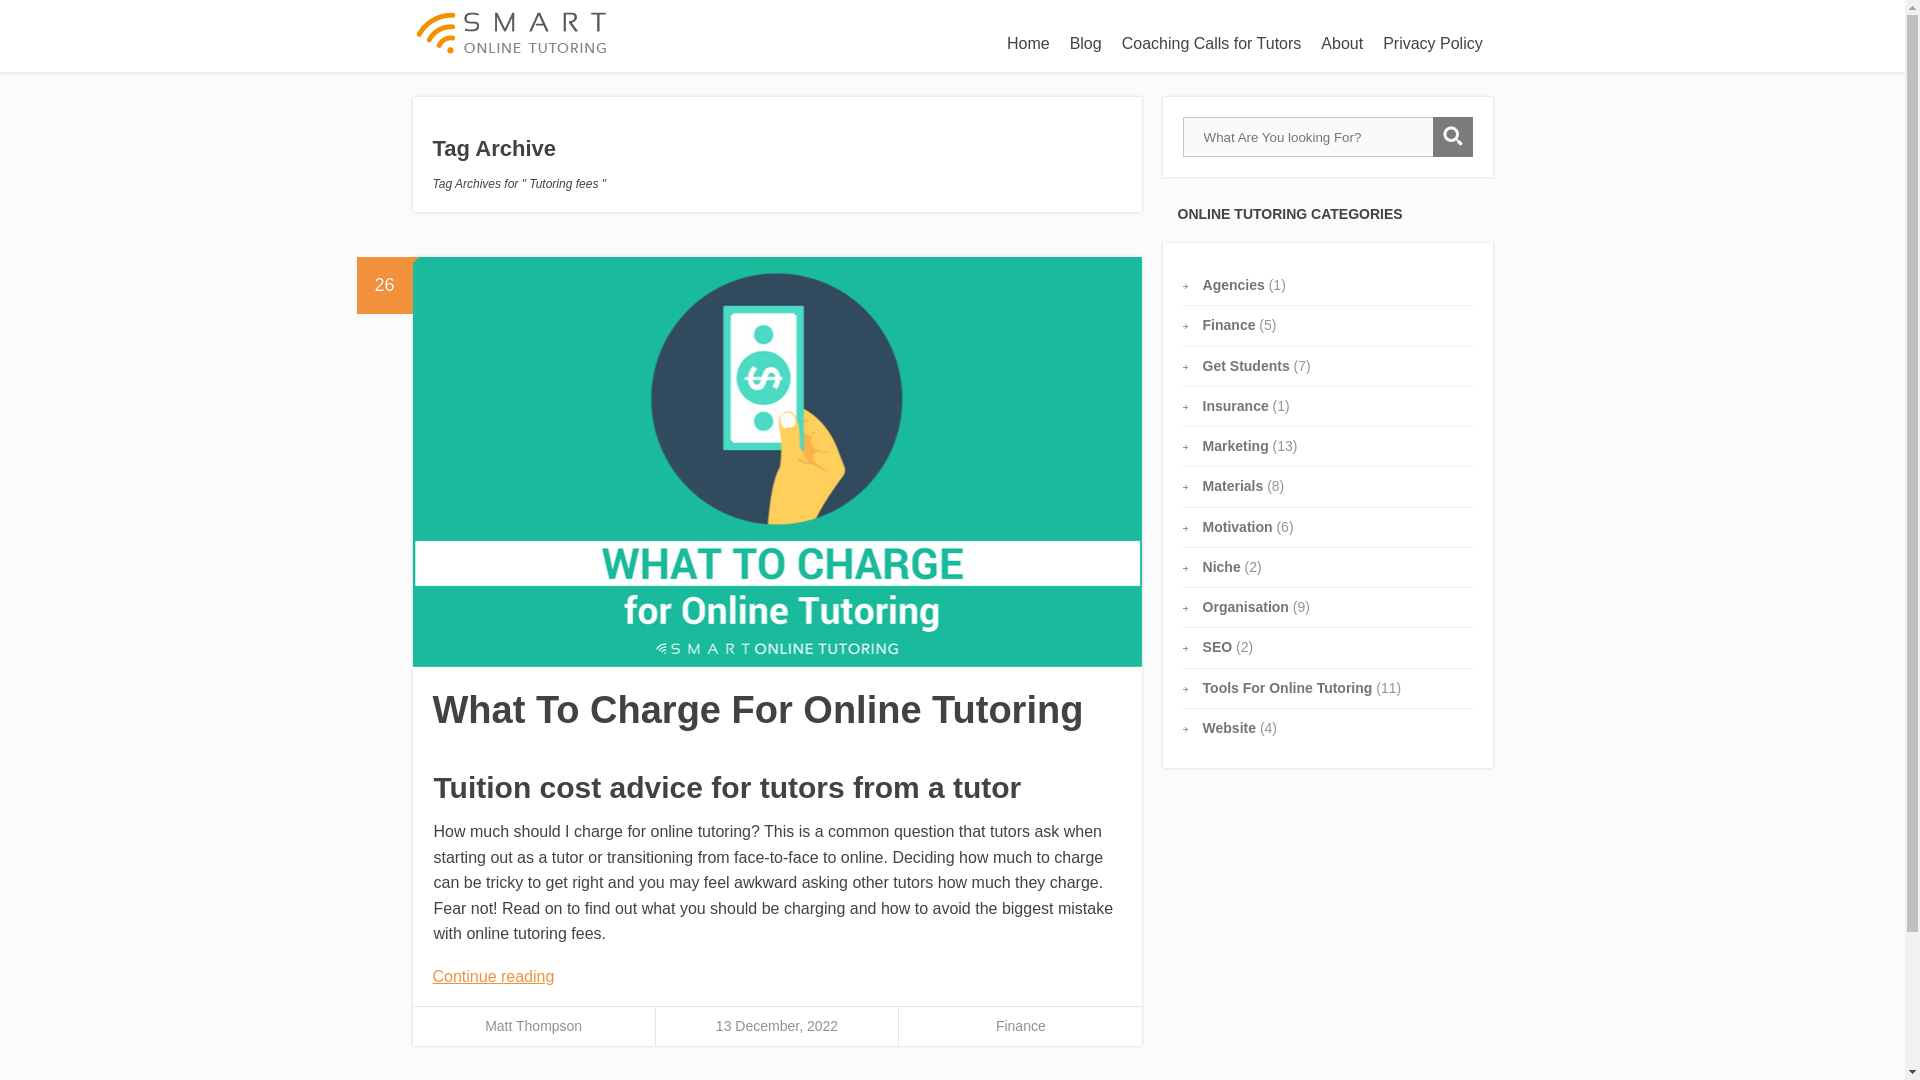  I want to click on Insurance, so click(1236, 406).